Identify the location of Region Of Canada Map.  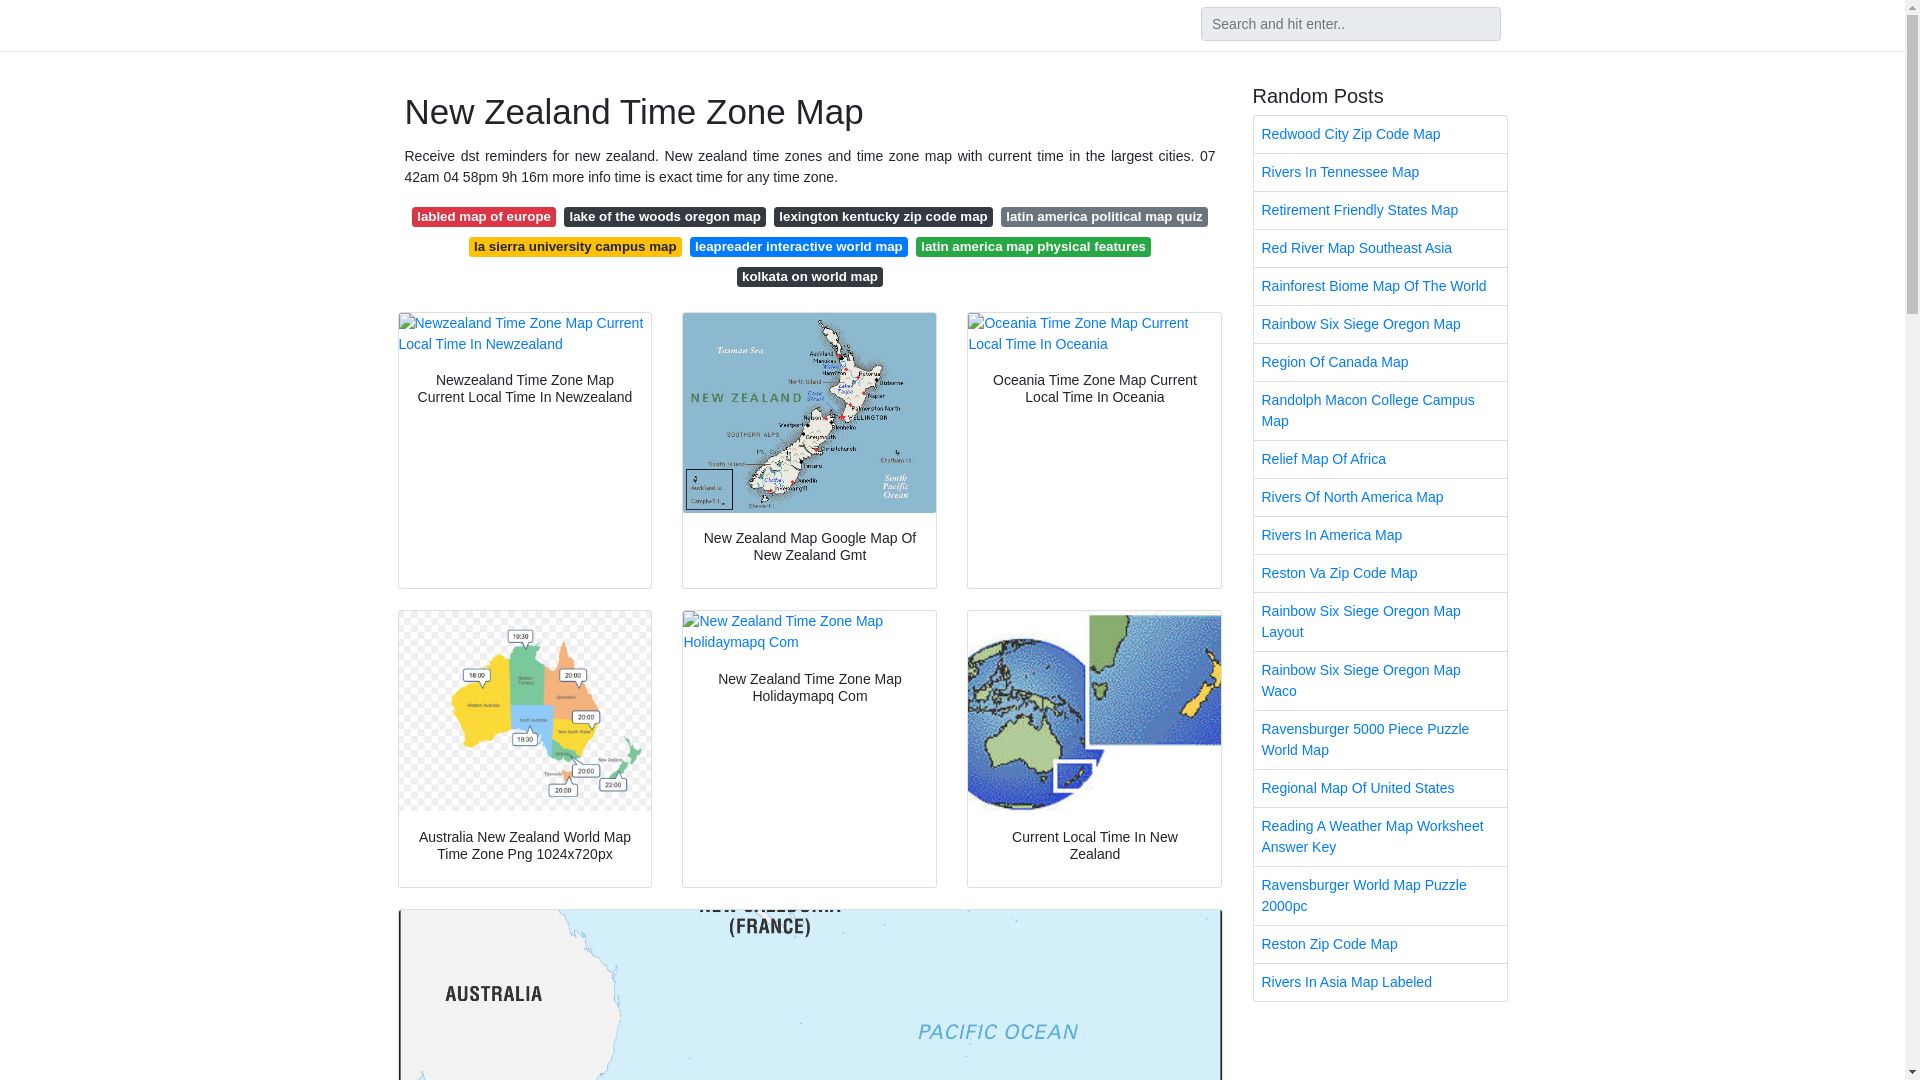
(1380, 362).